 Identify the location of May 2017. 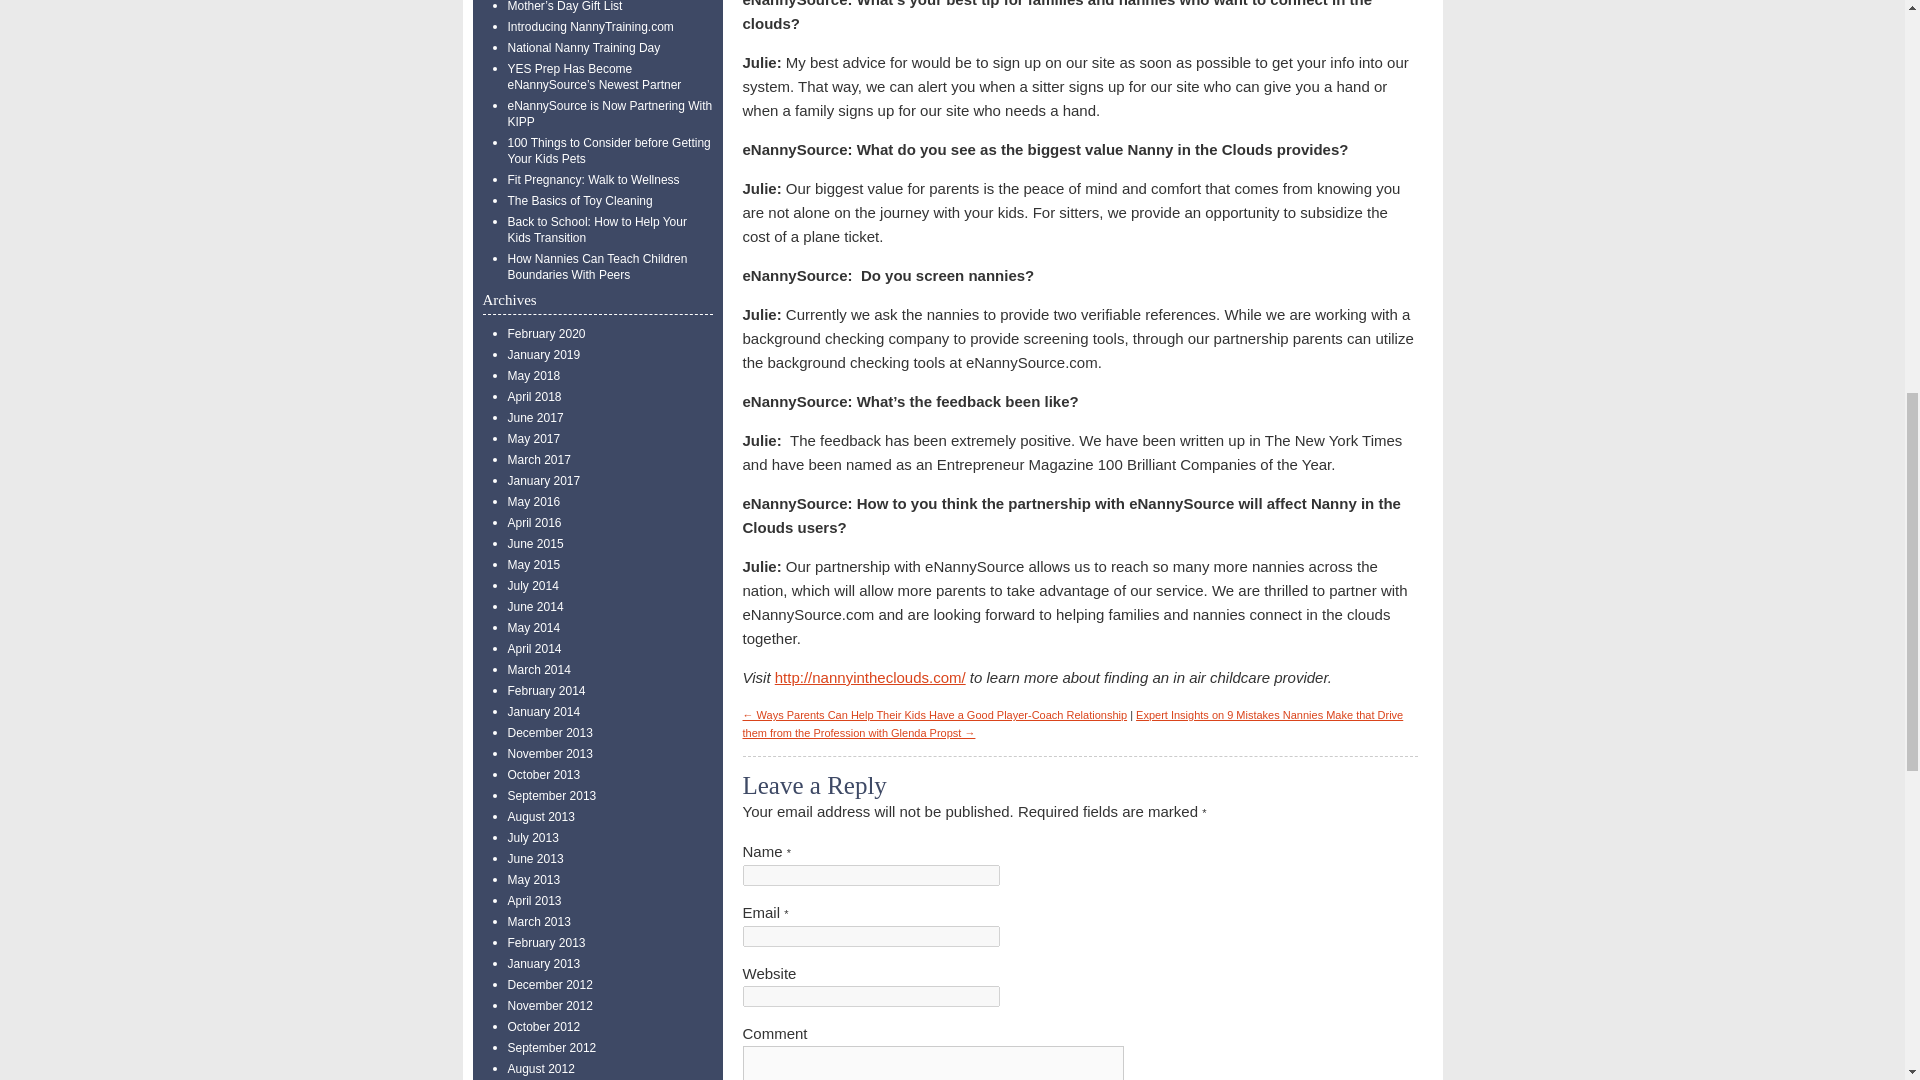
(534, 439).